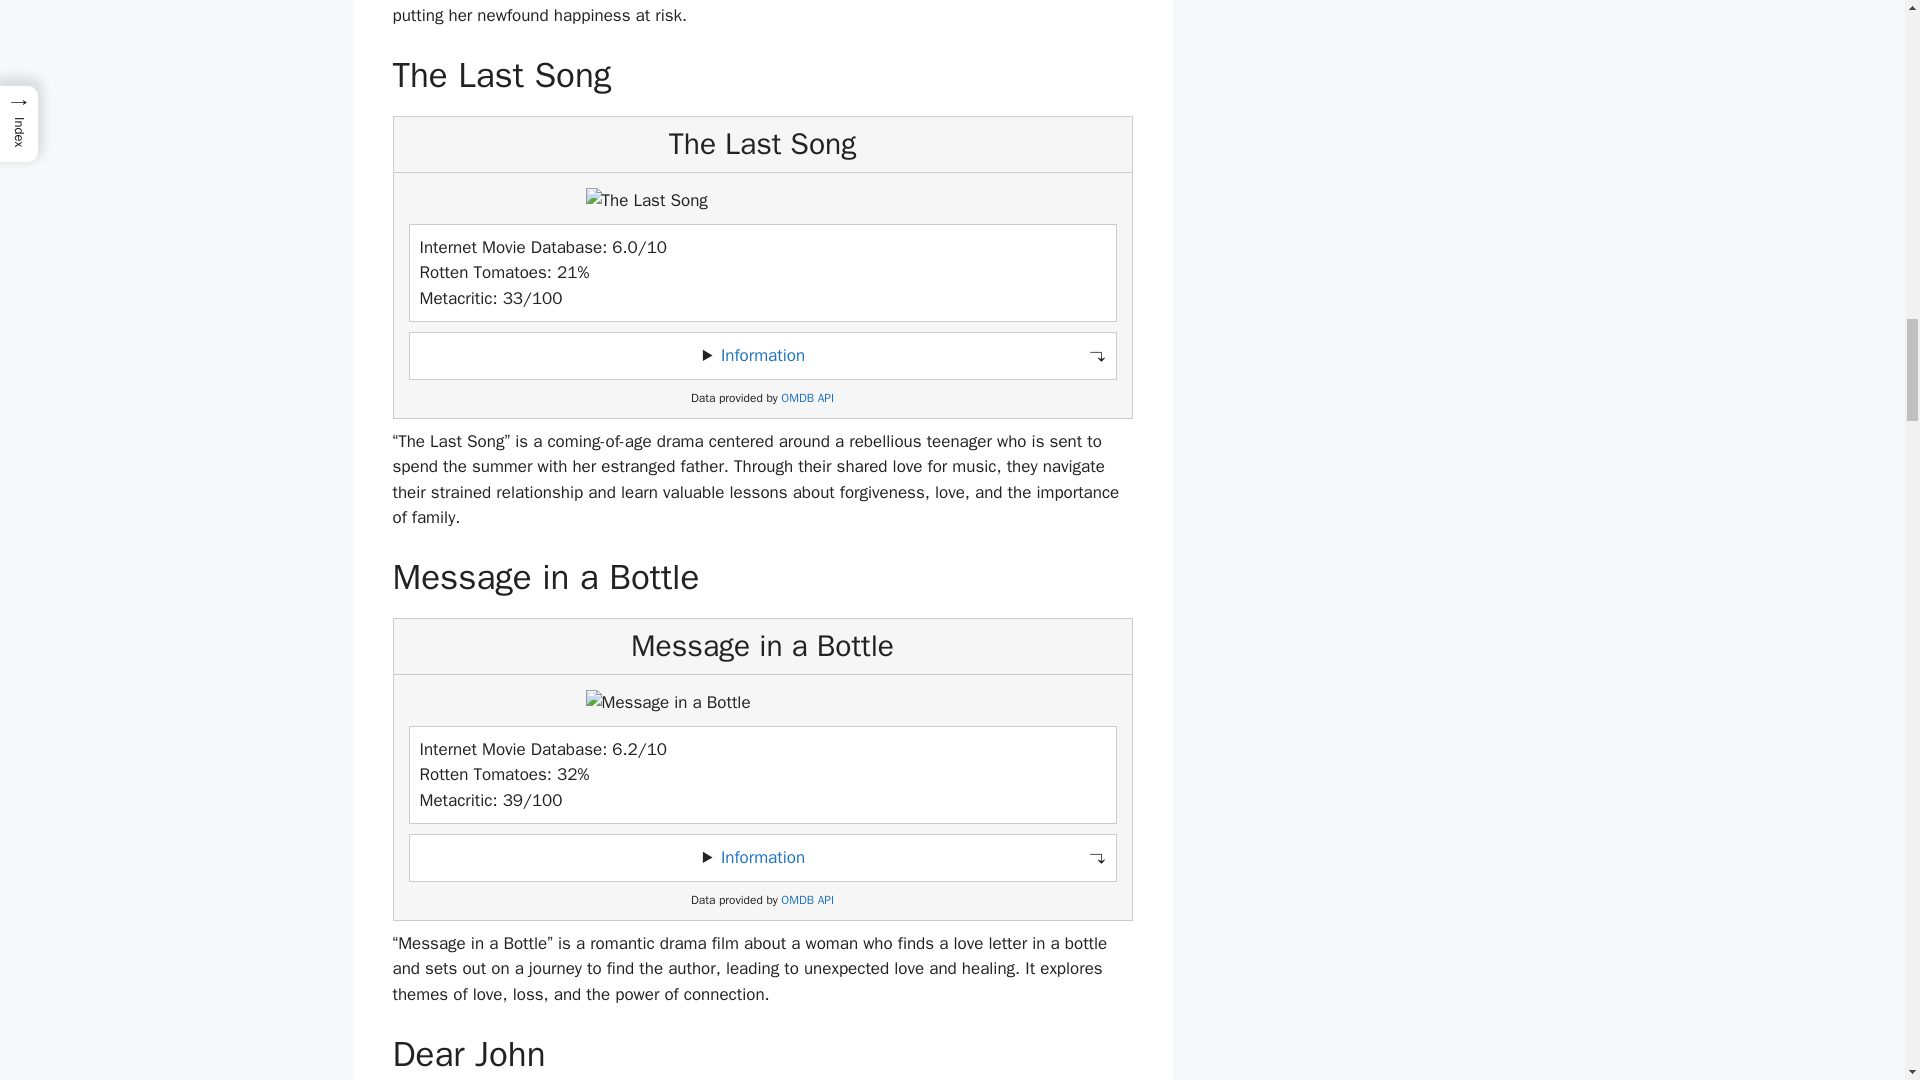  Describe the element at coordinates (762, 356) in the screenshot. I see `Toggle information` at that location.